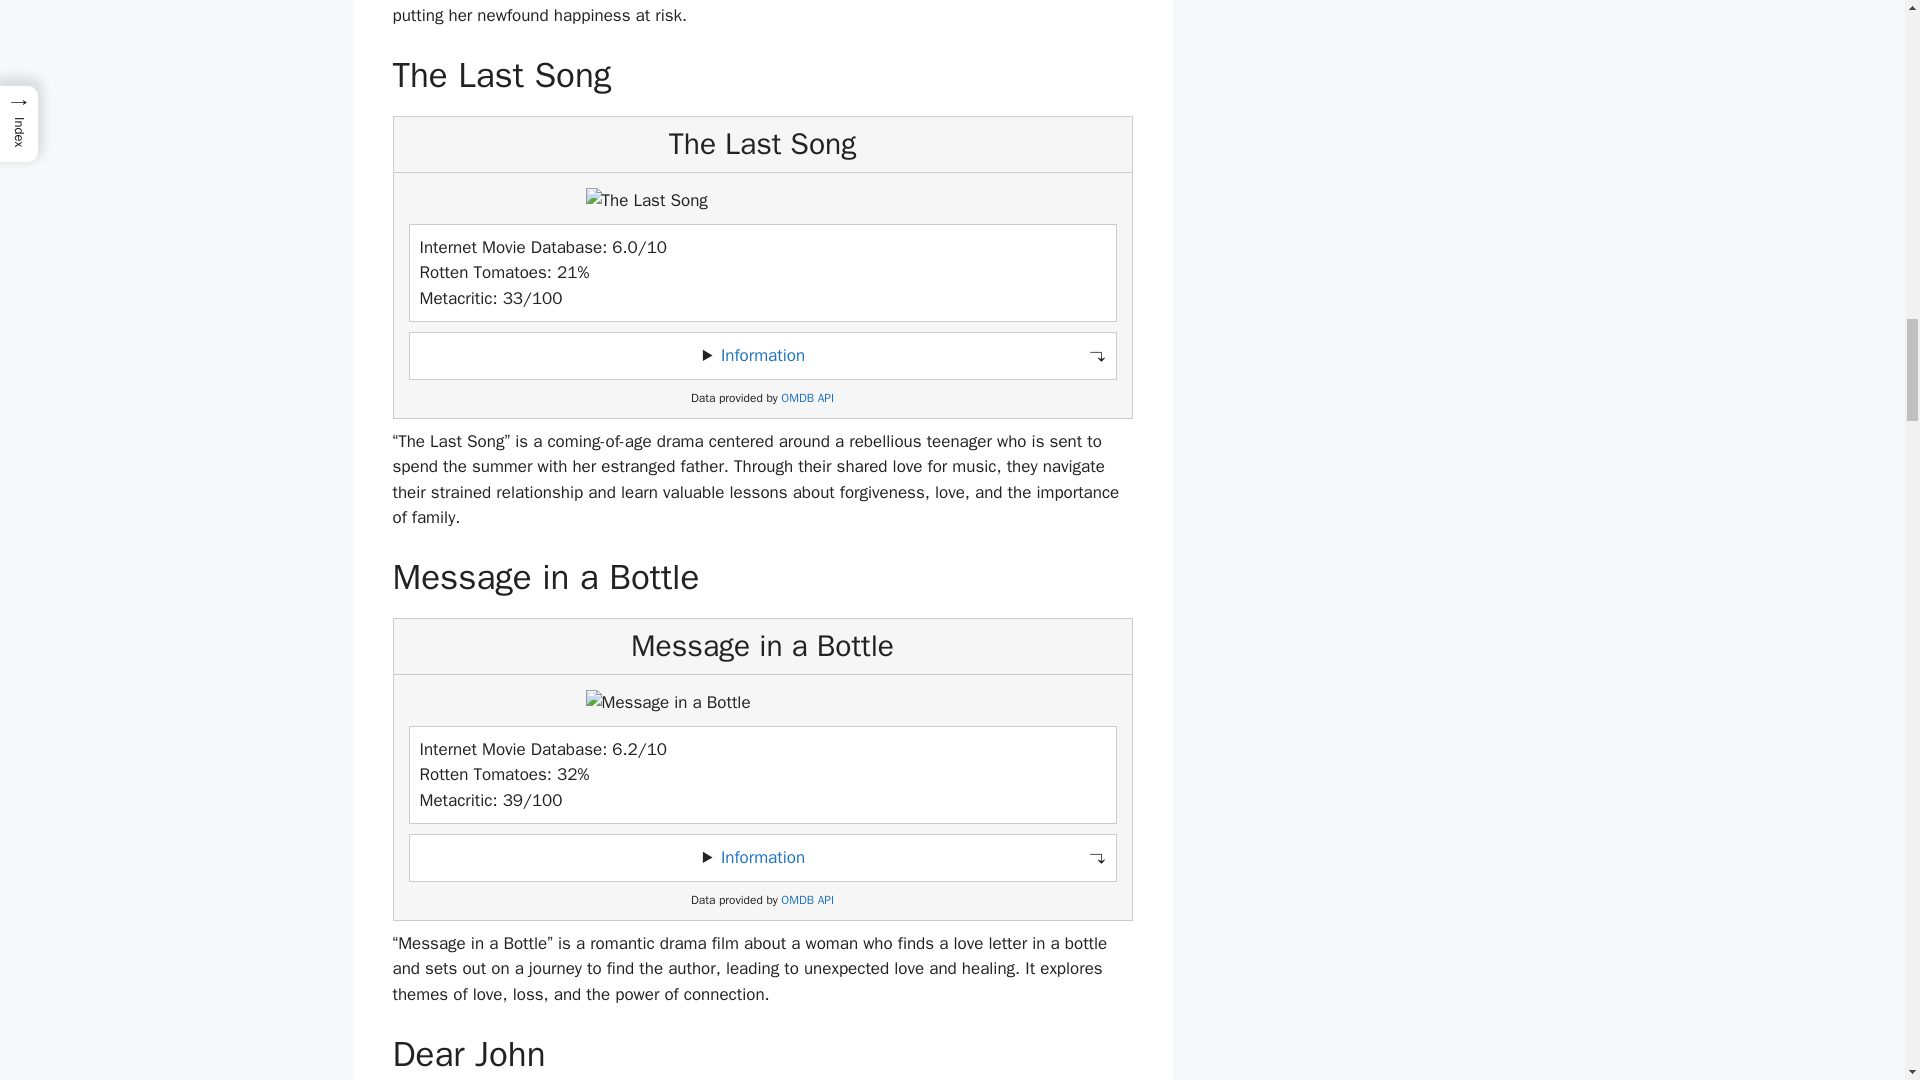  Describe the element at coordinates (762, 356) in the screenshot. I see `Toggle information` at that location.